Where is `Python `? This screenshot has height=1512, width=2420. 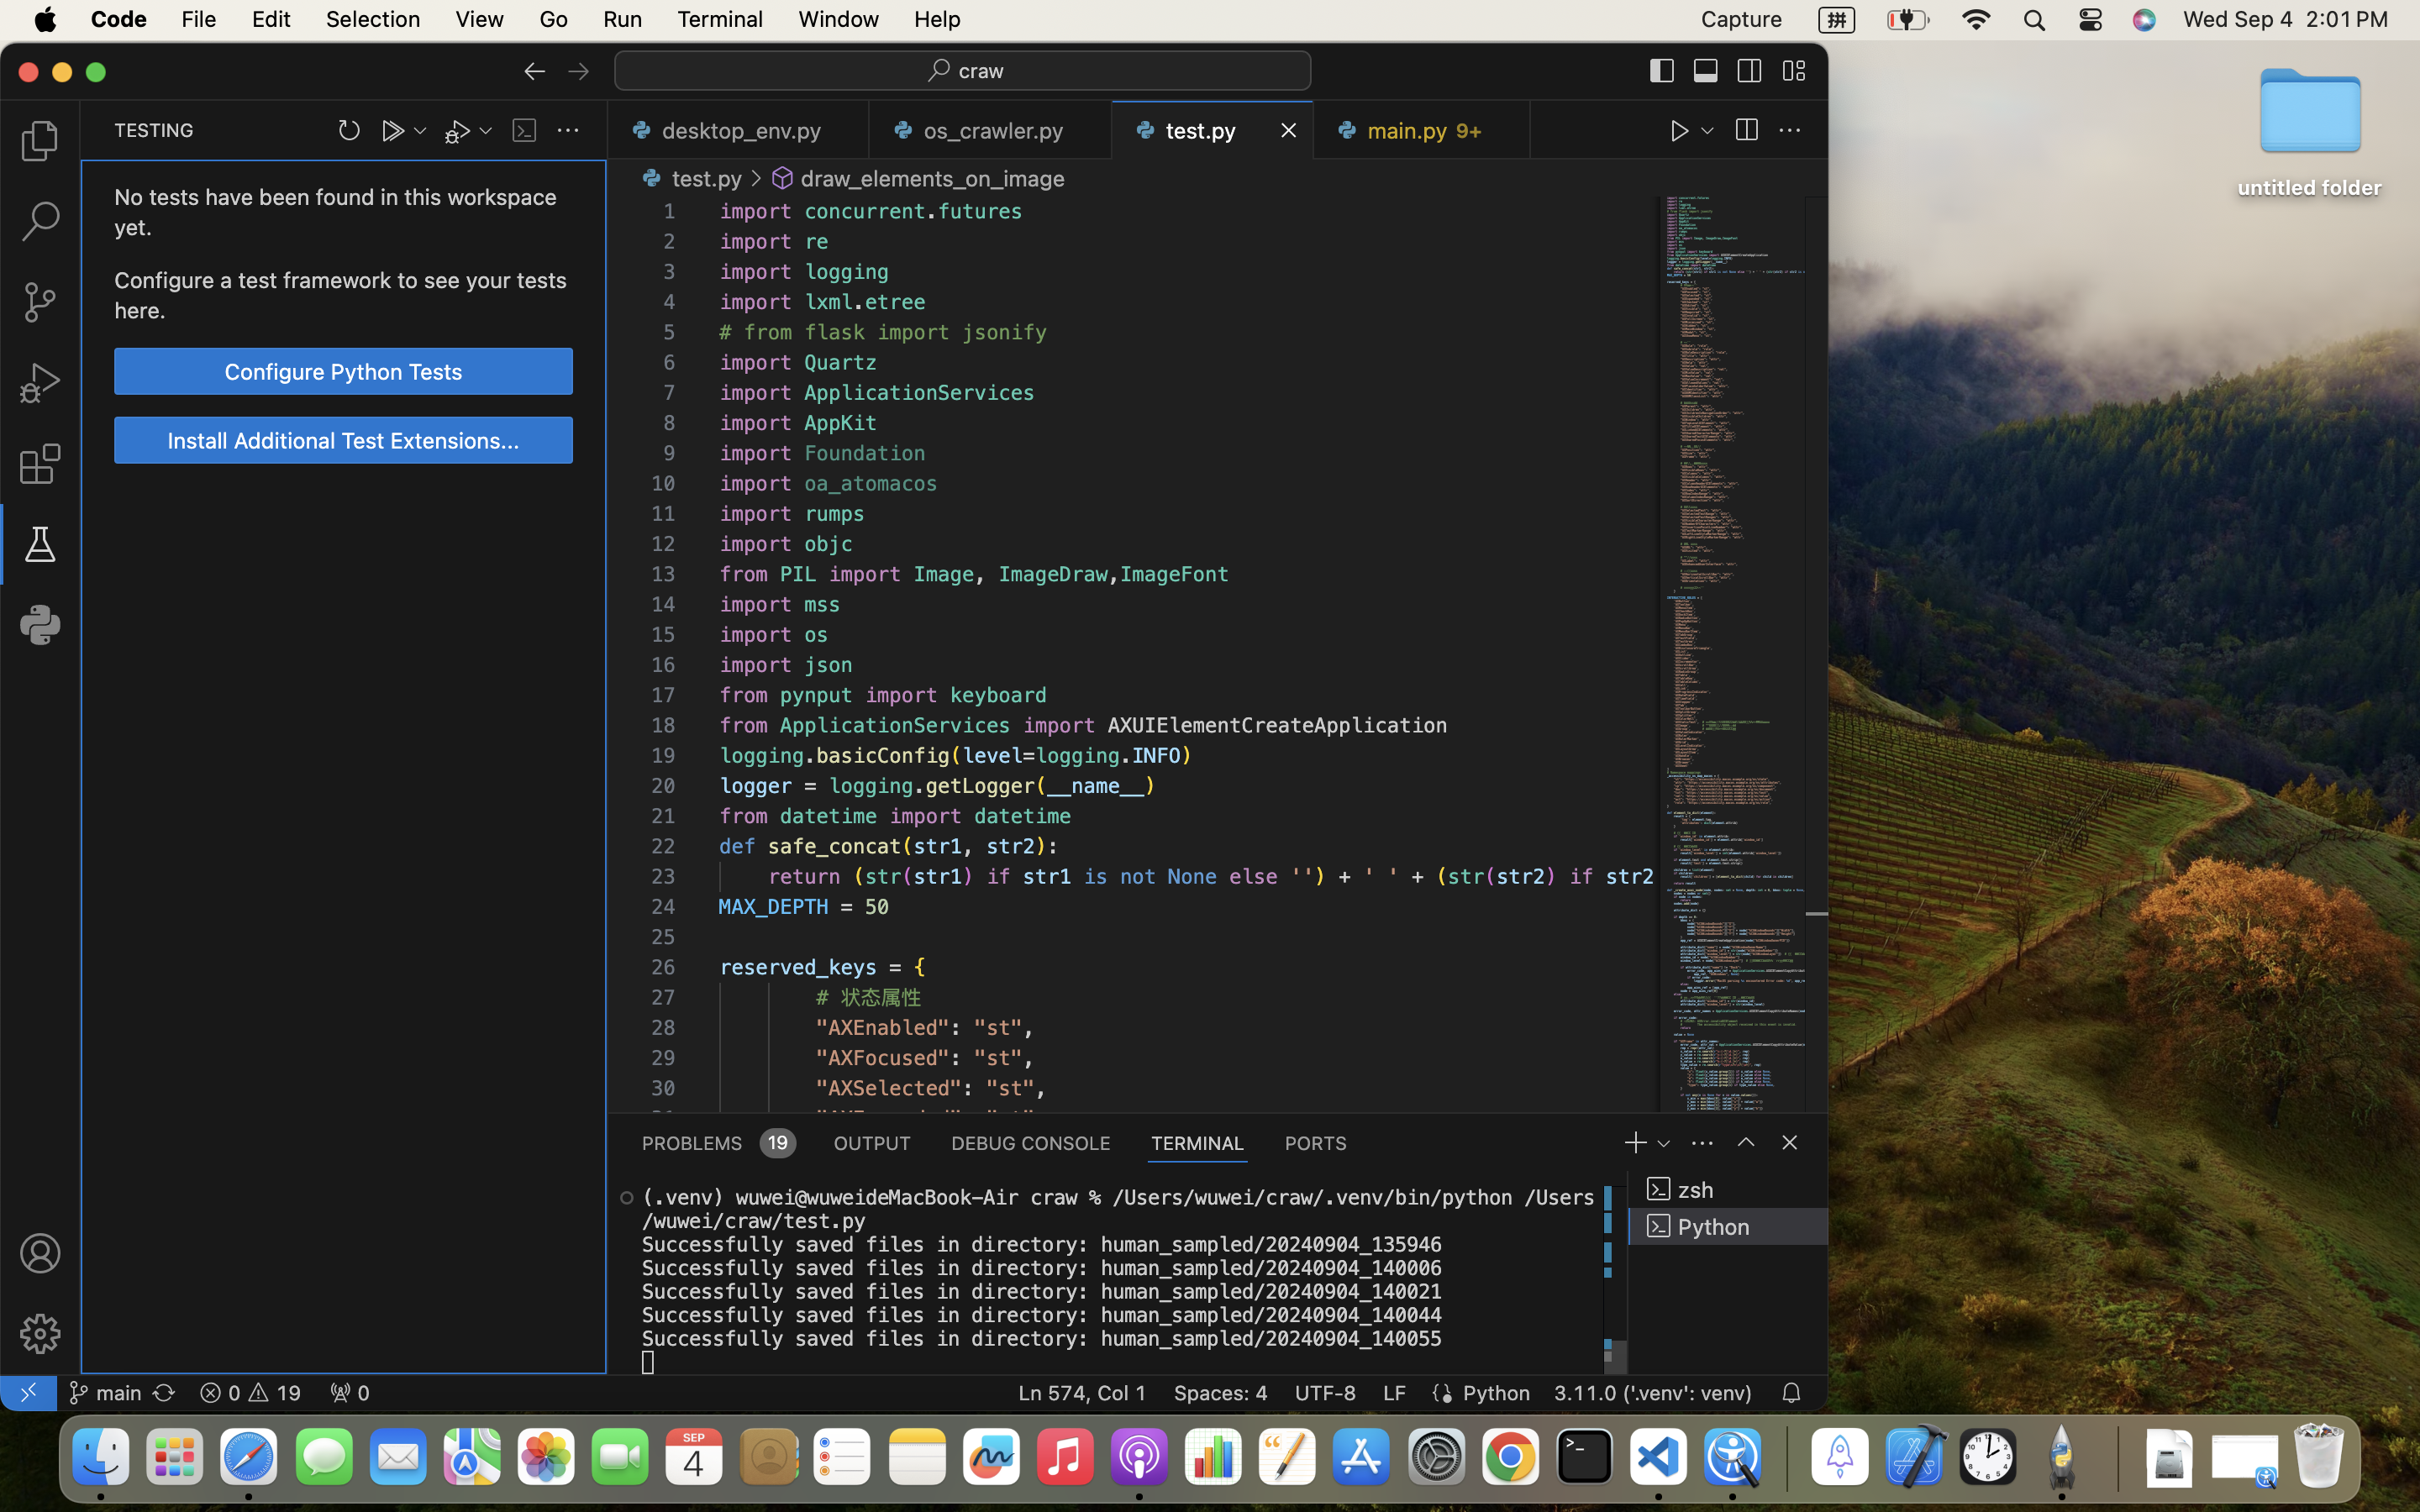
Python  is located at coordinates (1728, 1226).